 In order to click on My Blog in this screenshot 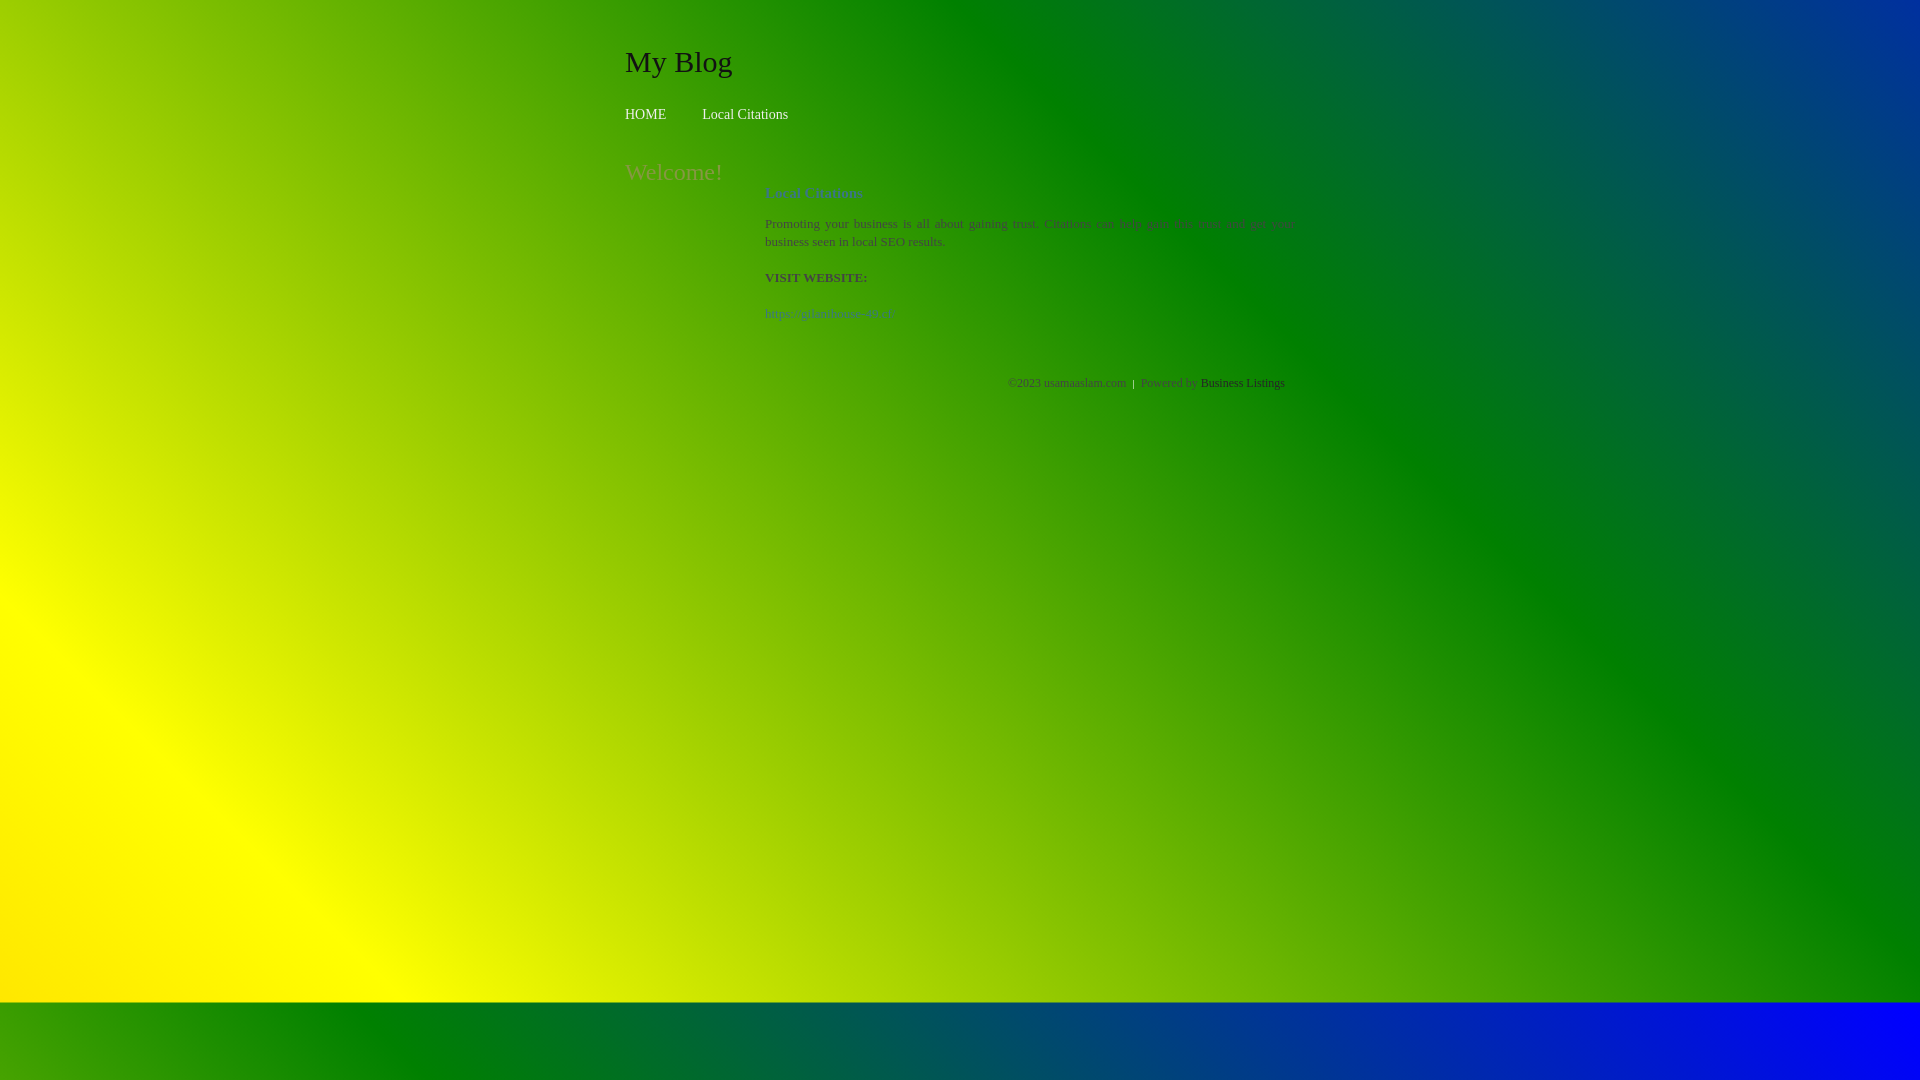, I will do `click(679, 61)`.